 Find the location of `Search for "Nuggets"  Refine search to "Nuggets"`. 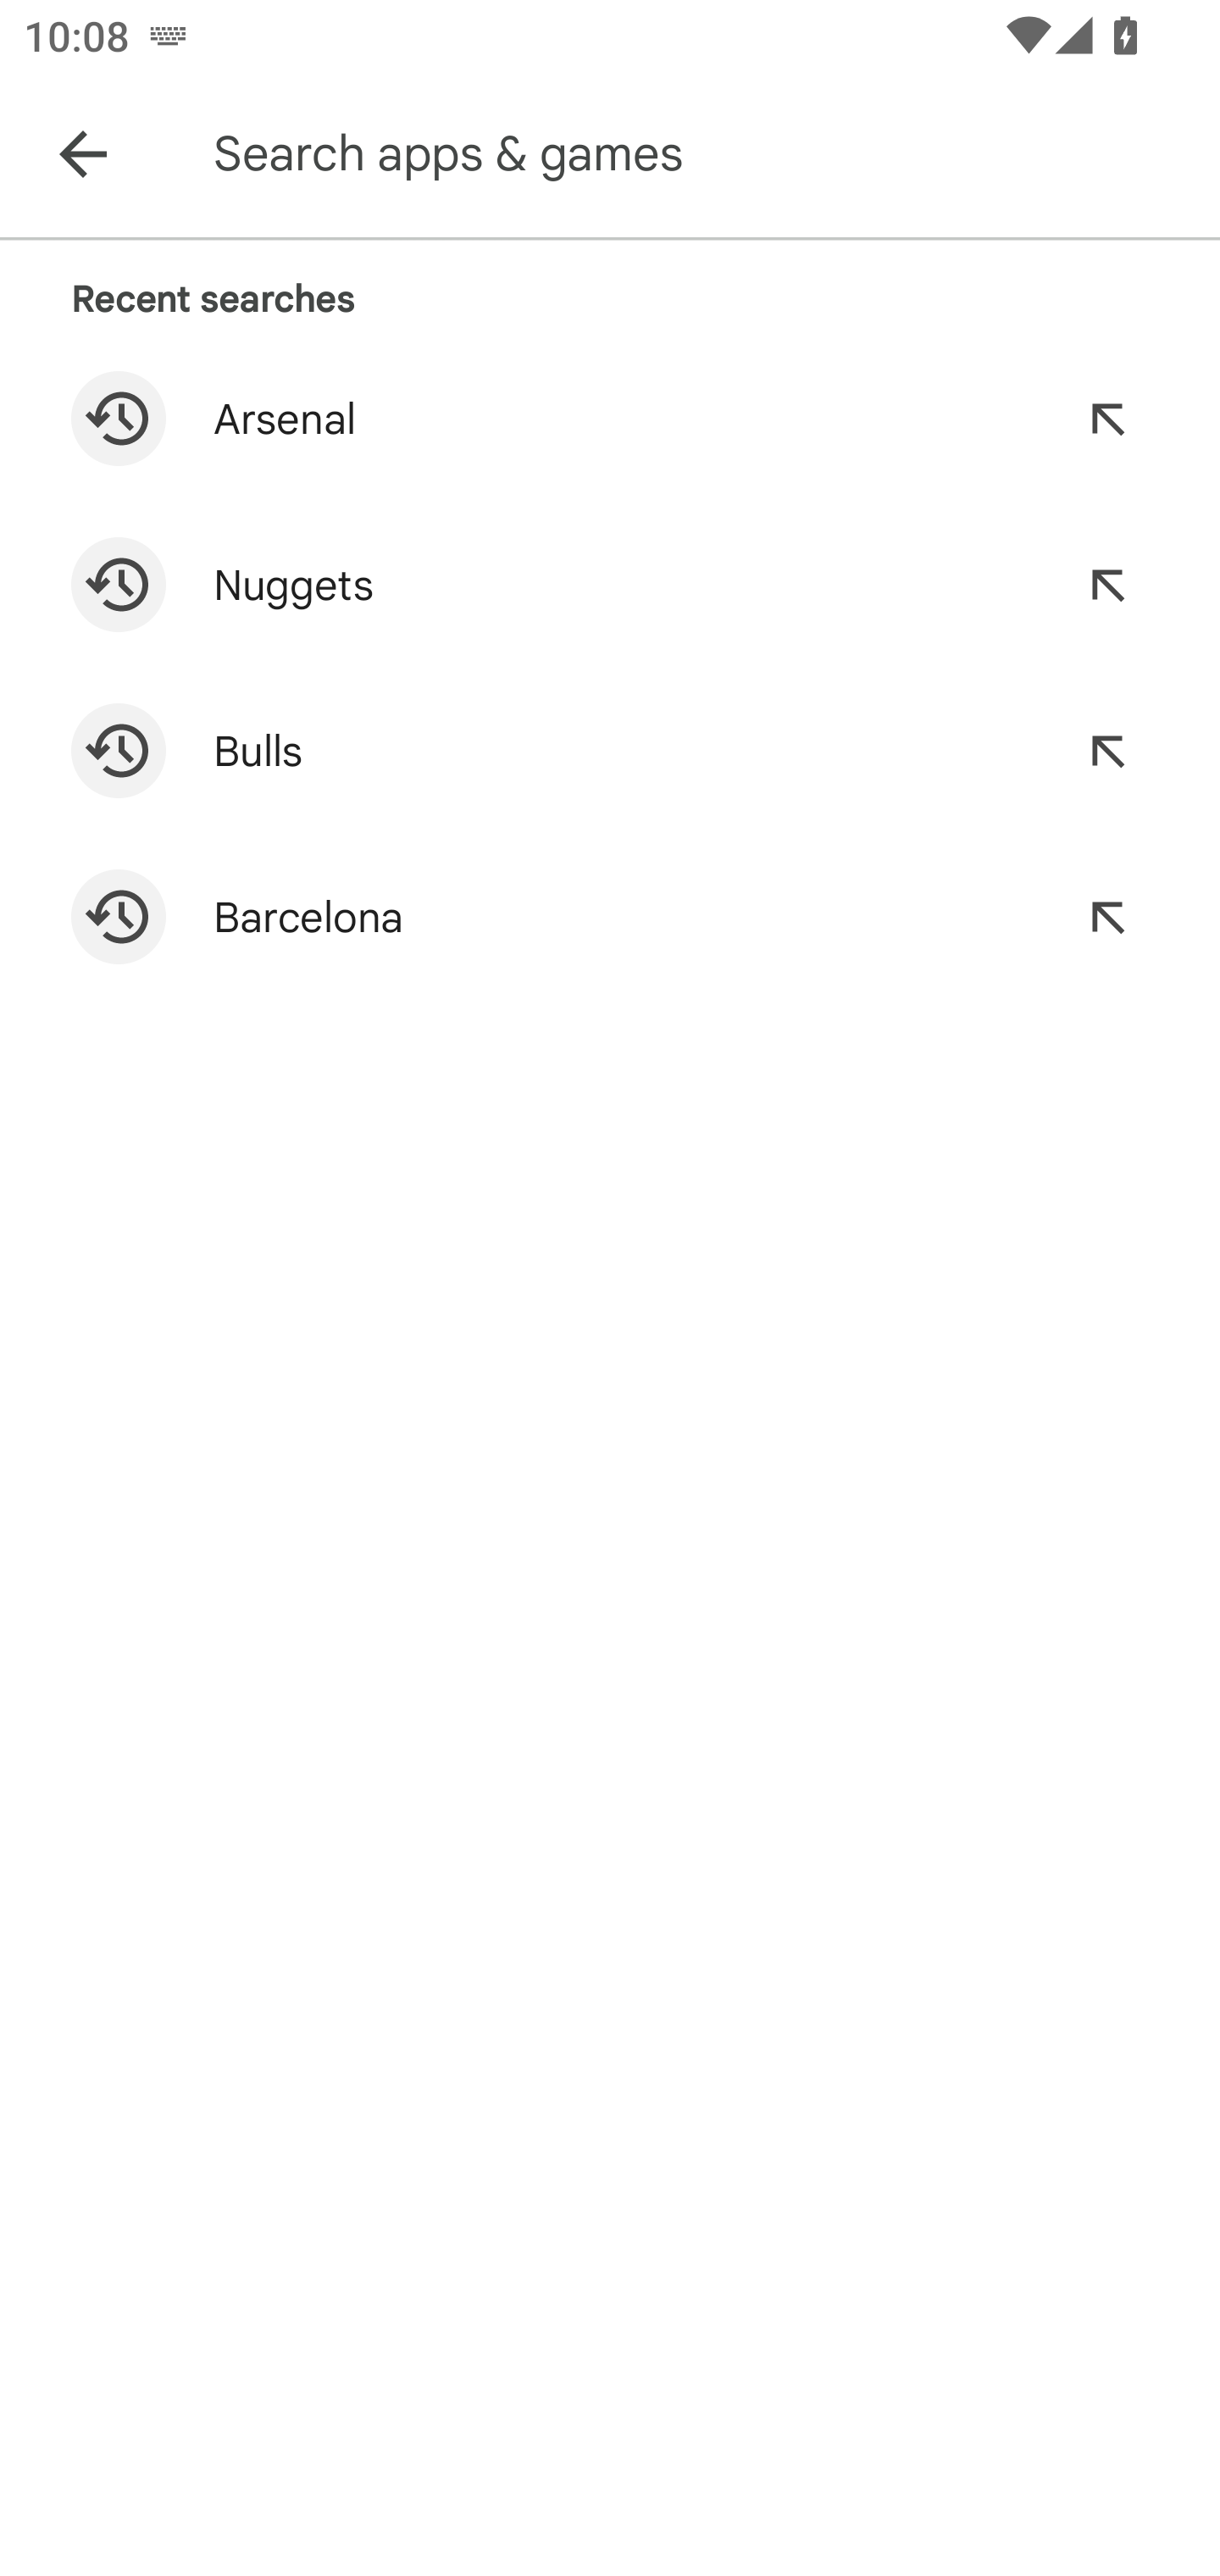

Search for "Nuggets"  Refine search to "Nuggets" is located at coordinates (610, 585).